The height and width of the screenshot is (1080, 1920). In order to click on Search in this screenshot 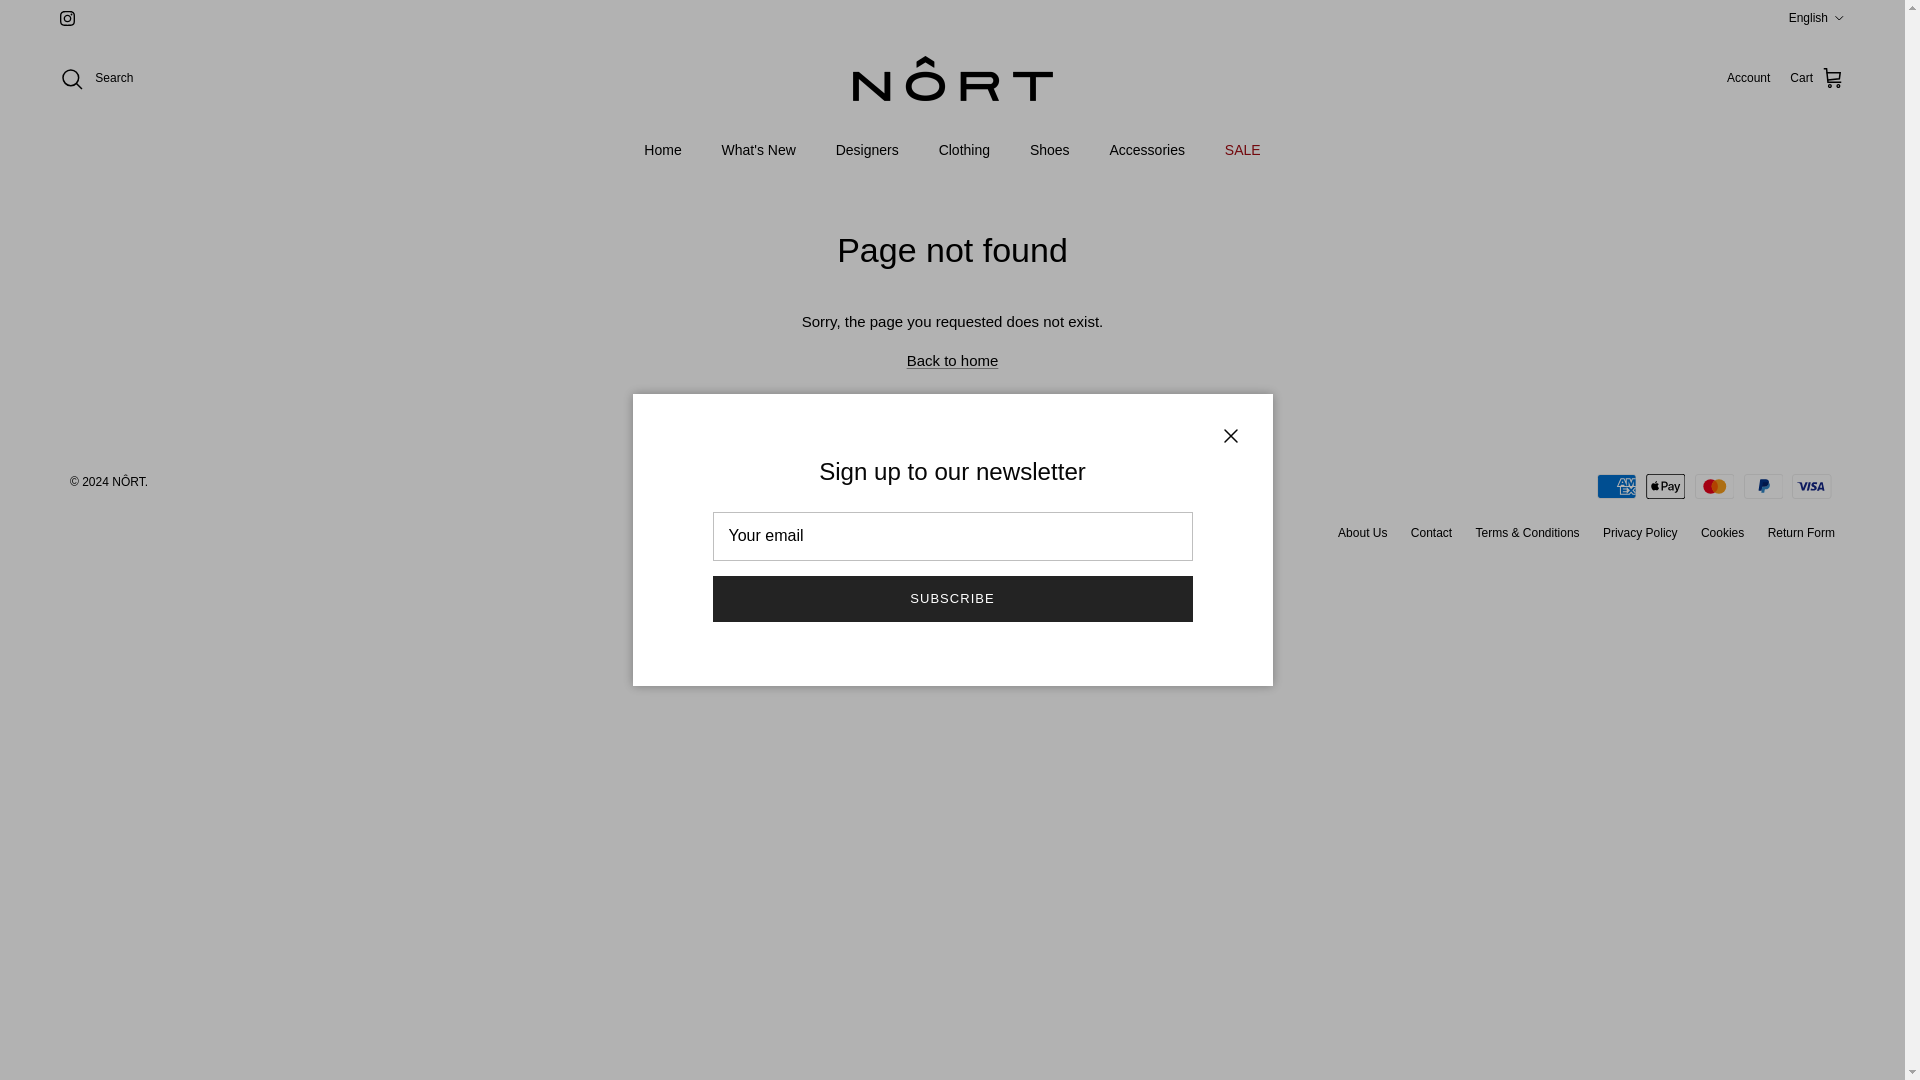, I will do `click(96, 77)`.